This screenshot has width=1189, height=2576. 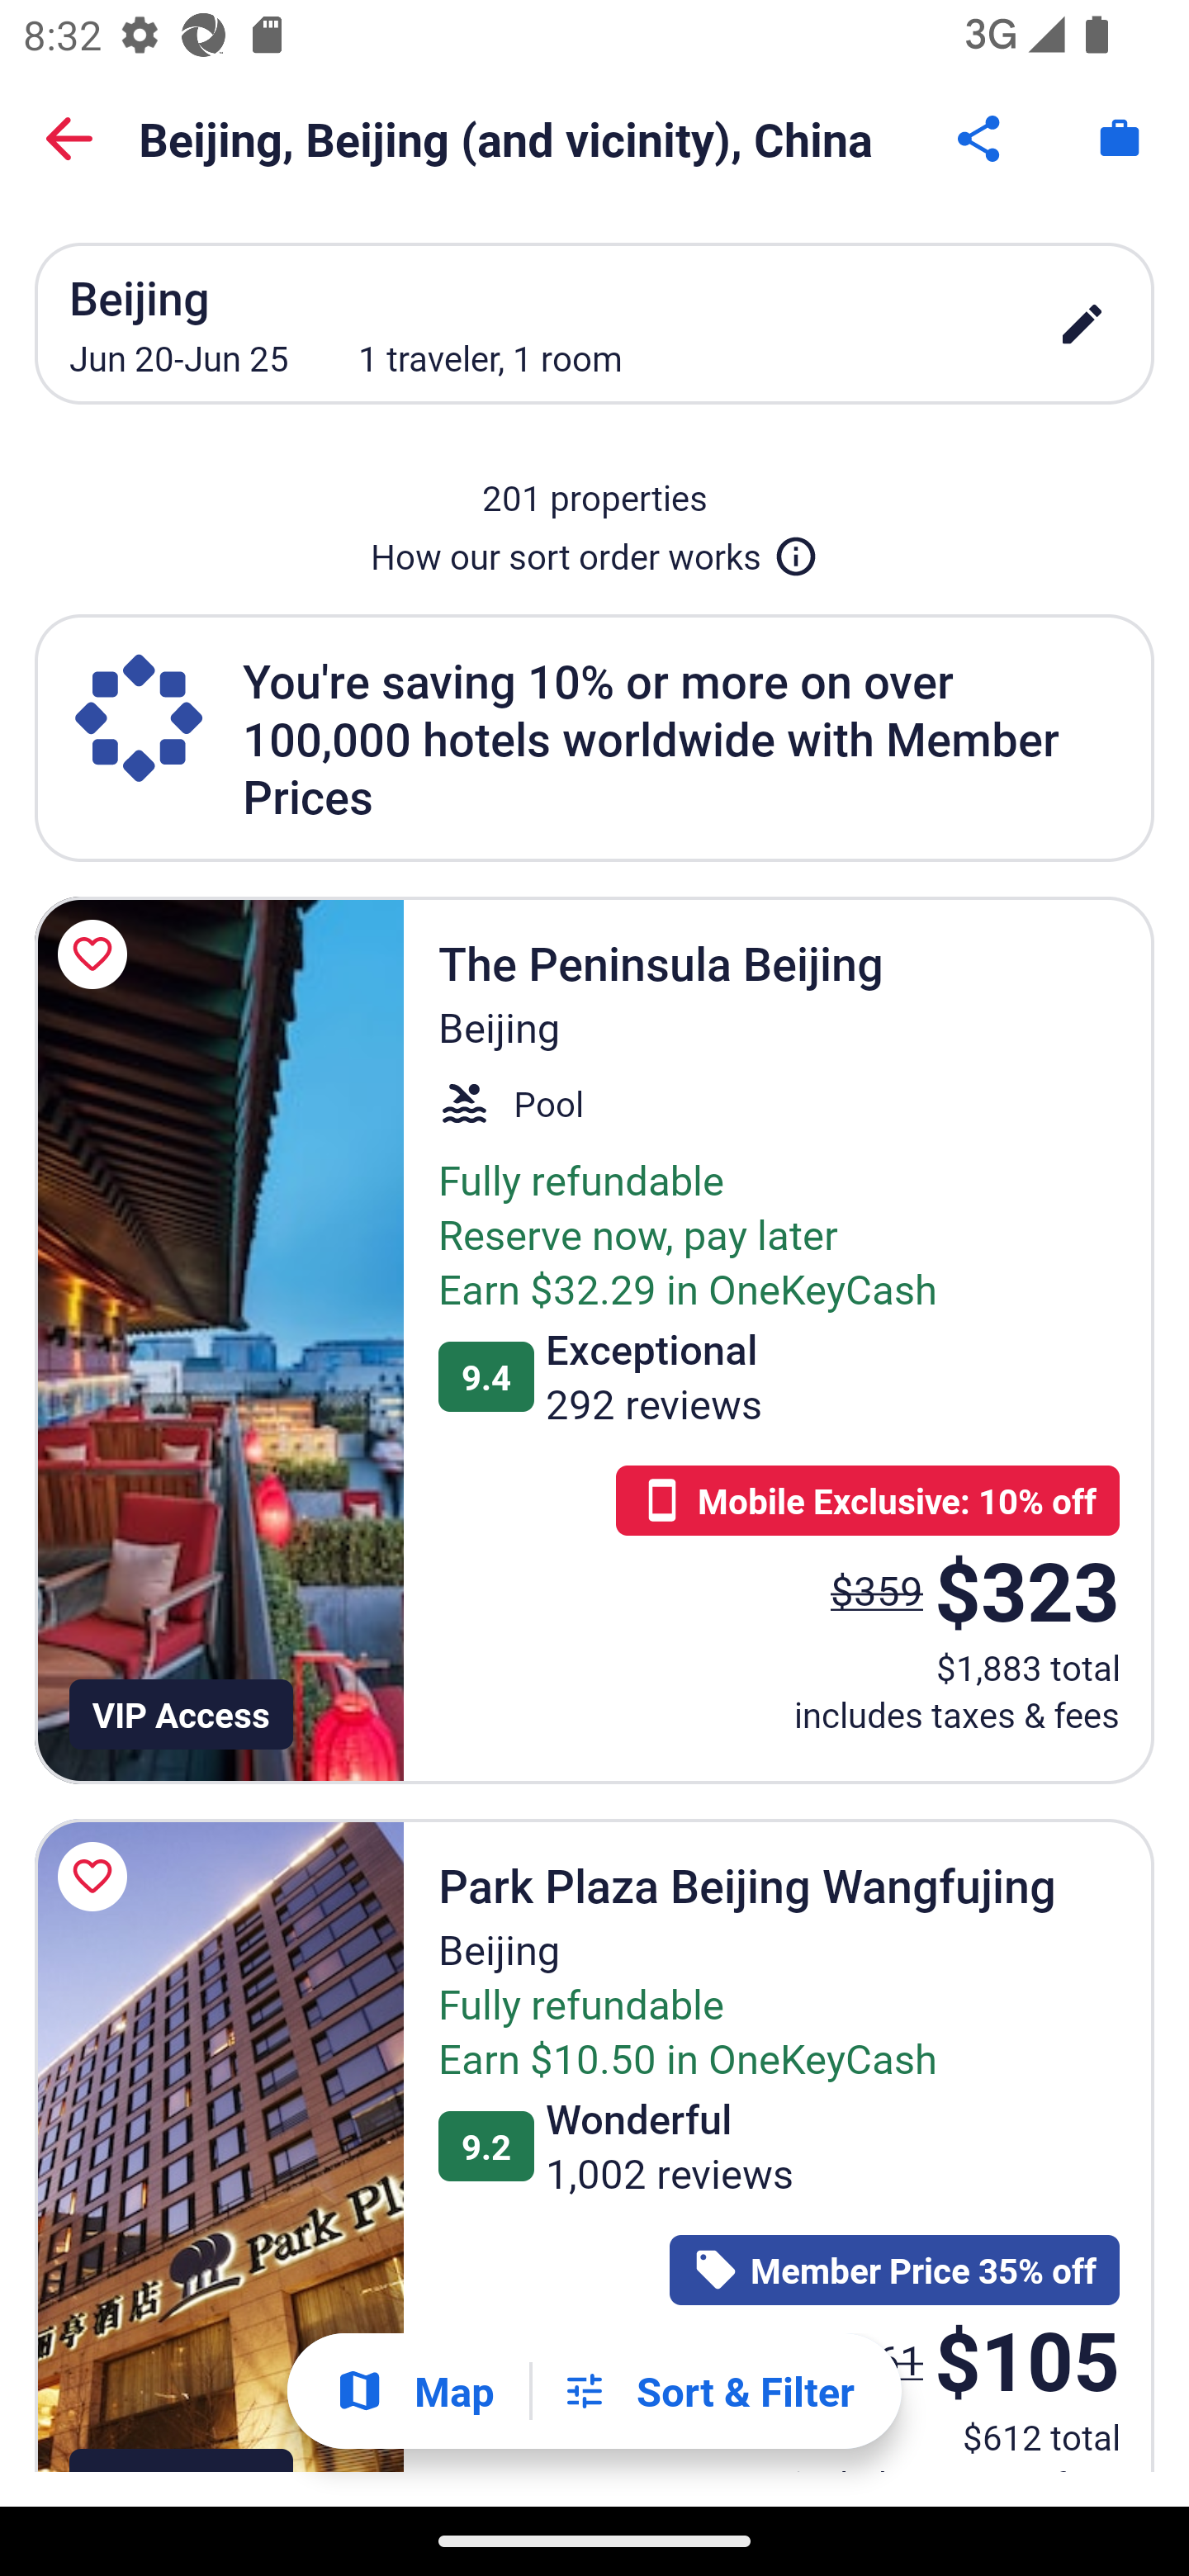 I want to click on Save Park Plaza Beijing Wangfujing to a trip, so click(x=97, y=1876).